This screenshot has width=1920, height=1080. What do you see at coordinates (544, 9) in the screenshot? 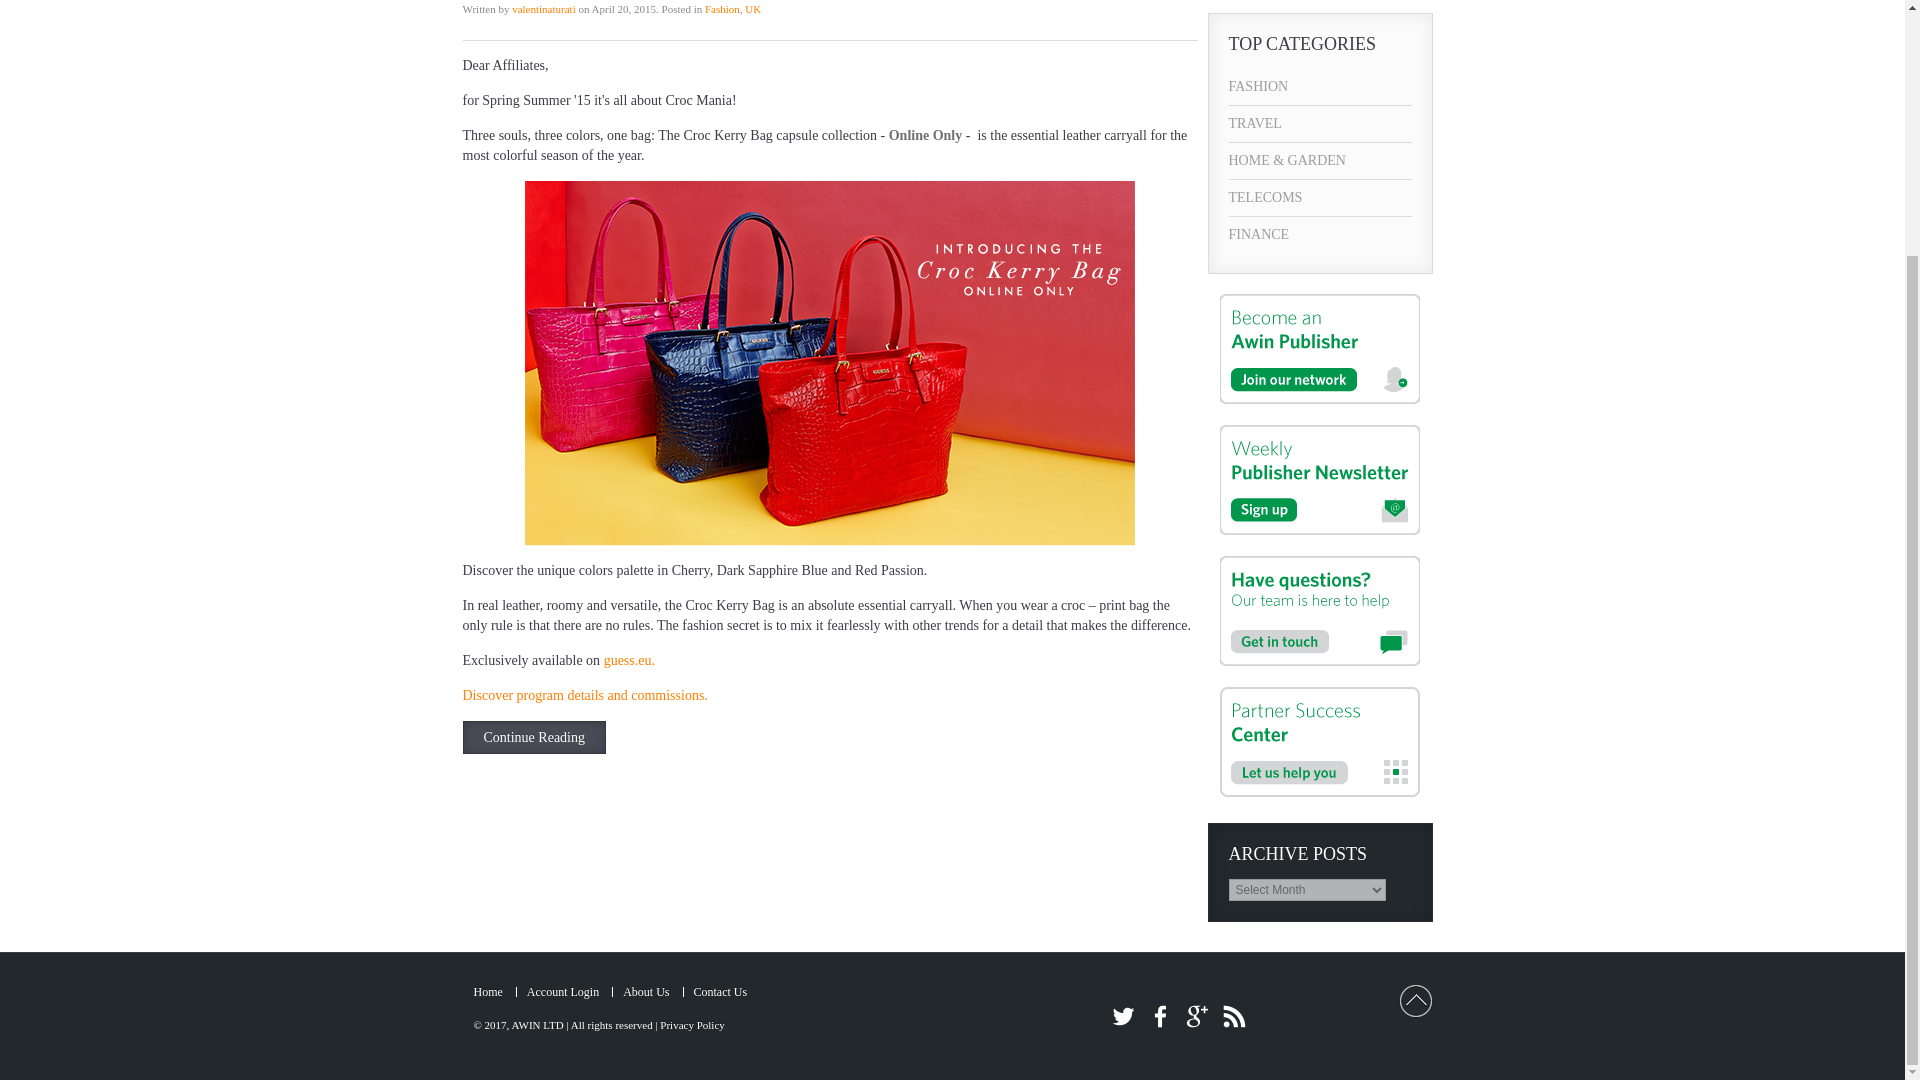
I see `valentinaturati` at bounding box center [544, 9].